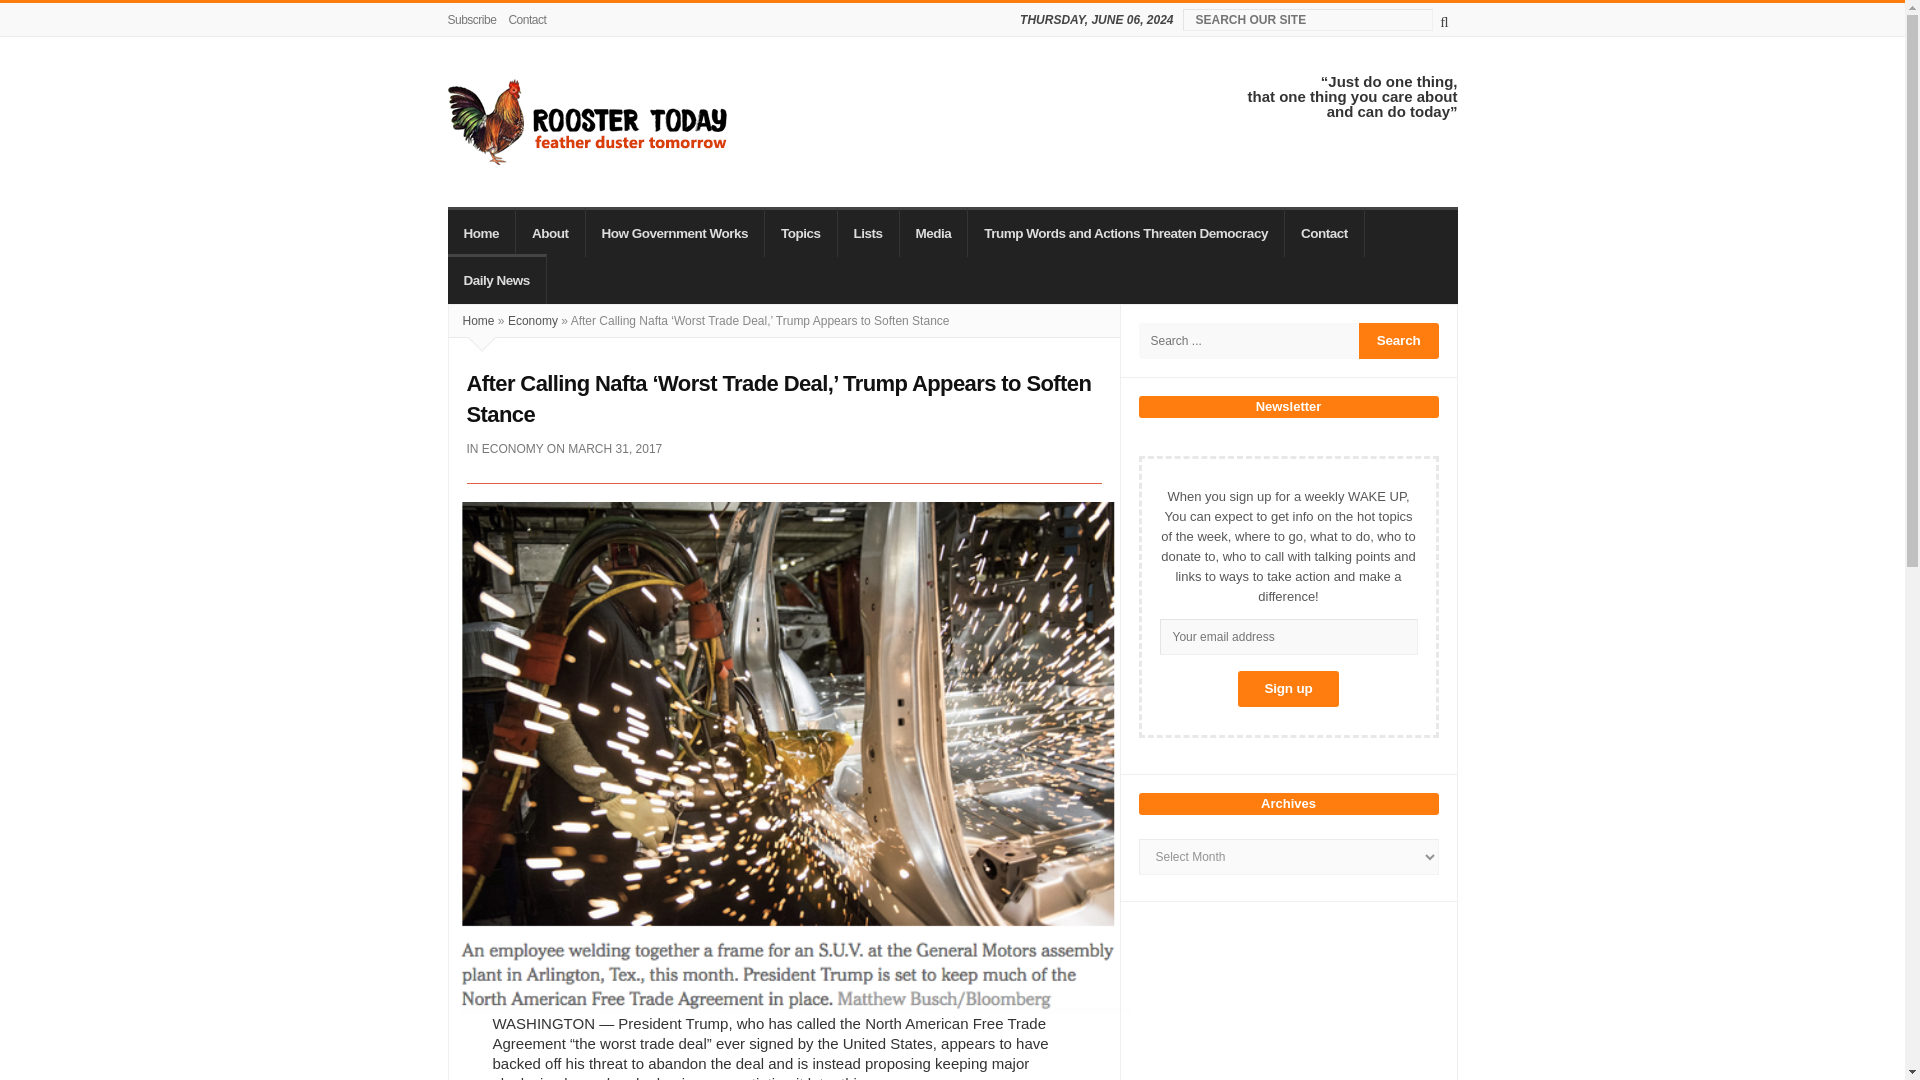 This screenshot has width=1920, height=1080. What do you see at coordinates (475, 20) in the screenshot?
I see `Subscribe` at bounding box center [475, 20].